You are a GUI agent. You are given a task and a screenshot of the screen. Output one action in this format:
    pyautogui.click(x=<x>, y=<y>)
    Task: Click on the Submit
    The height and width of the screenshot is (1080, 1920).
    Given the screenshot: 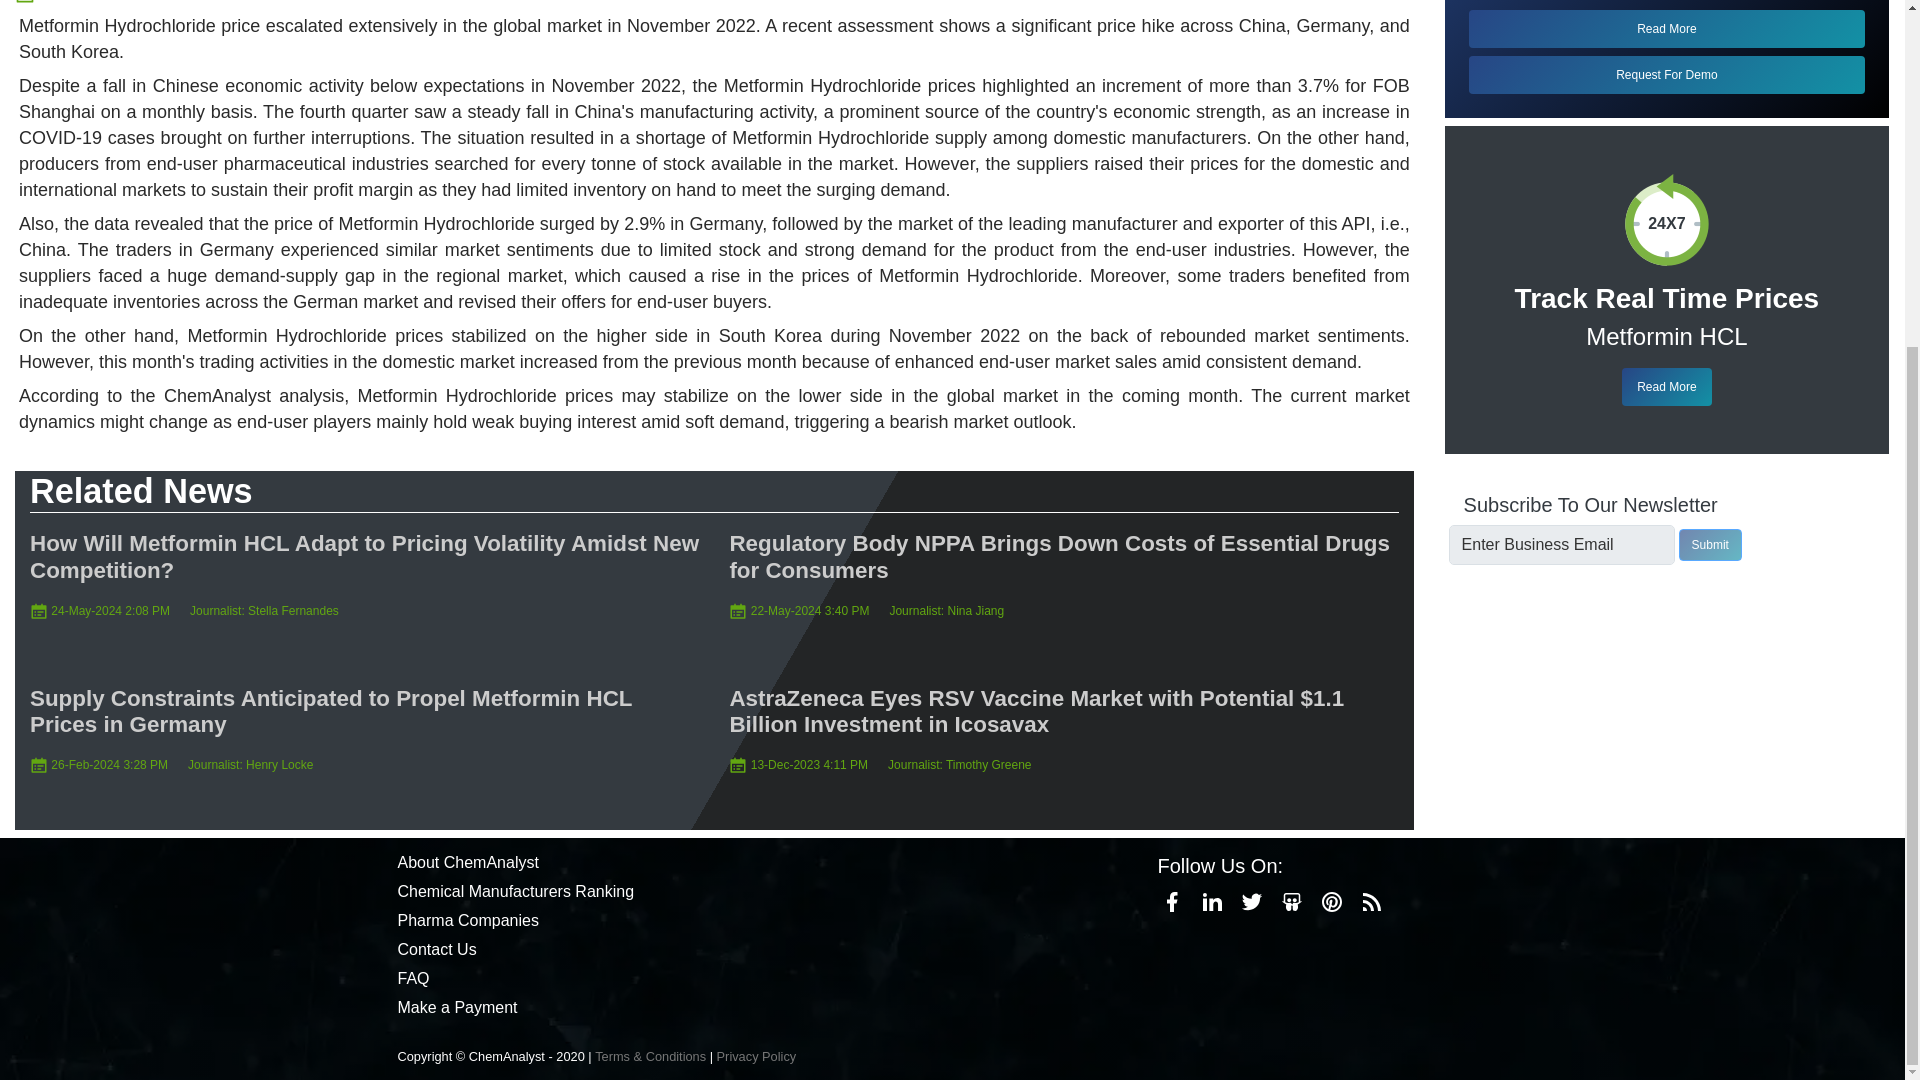 What is the action you would take?
    pyautogui.click(x=1710, y=544)
    